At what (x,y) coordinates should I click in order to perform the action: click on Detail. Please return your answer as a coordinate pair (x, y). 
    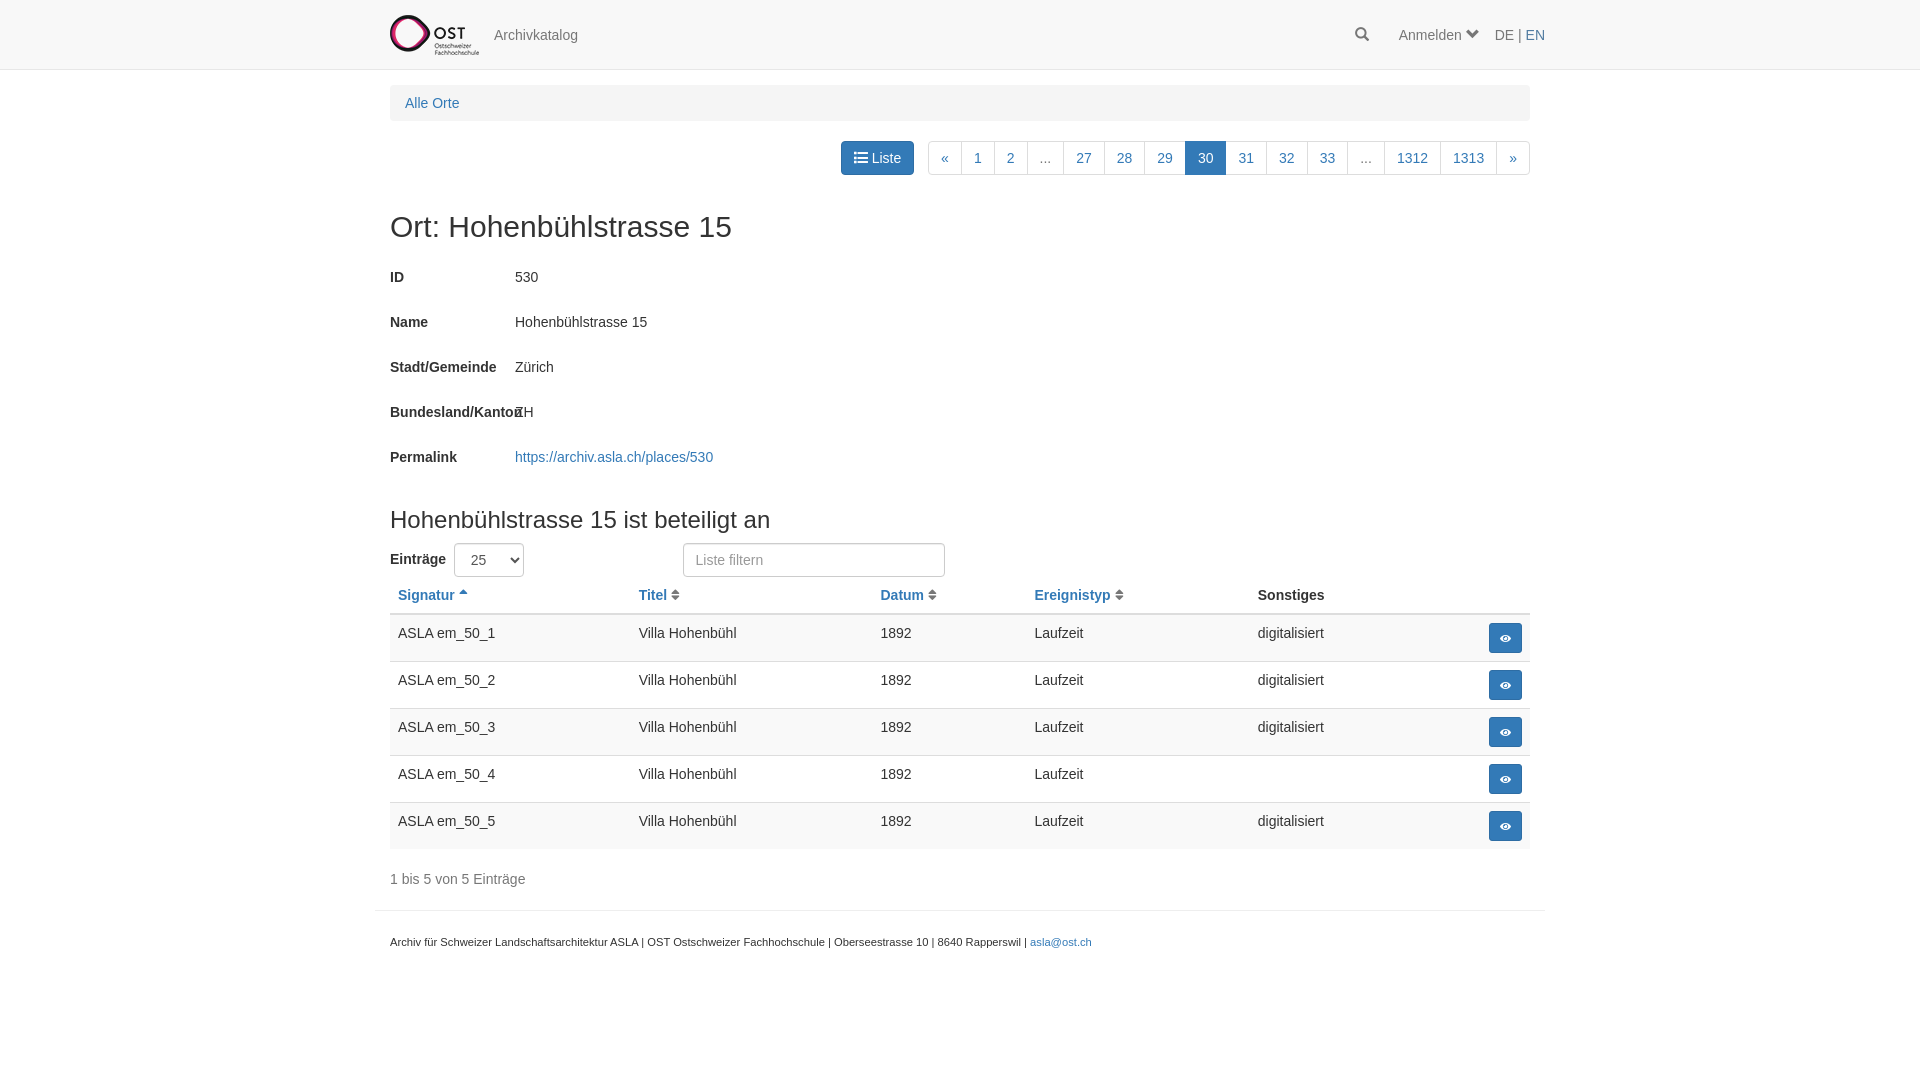
    Looking at the image, I should click on (1506, 685).